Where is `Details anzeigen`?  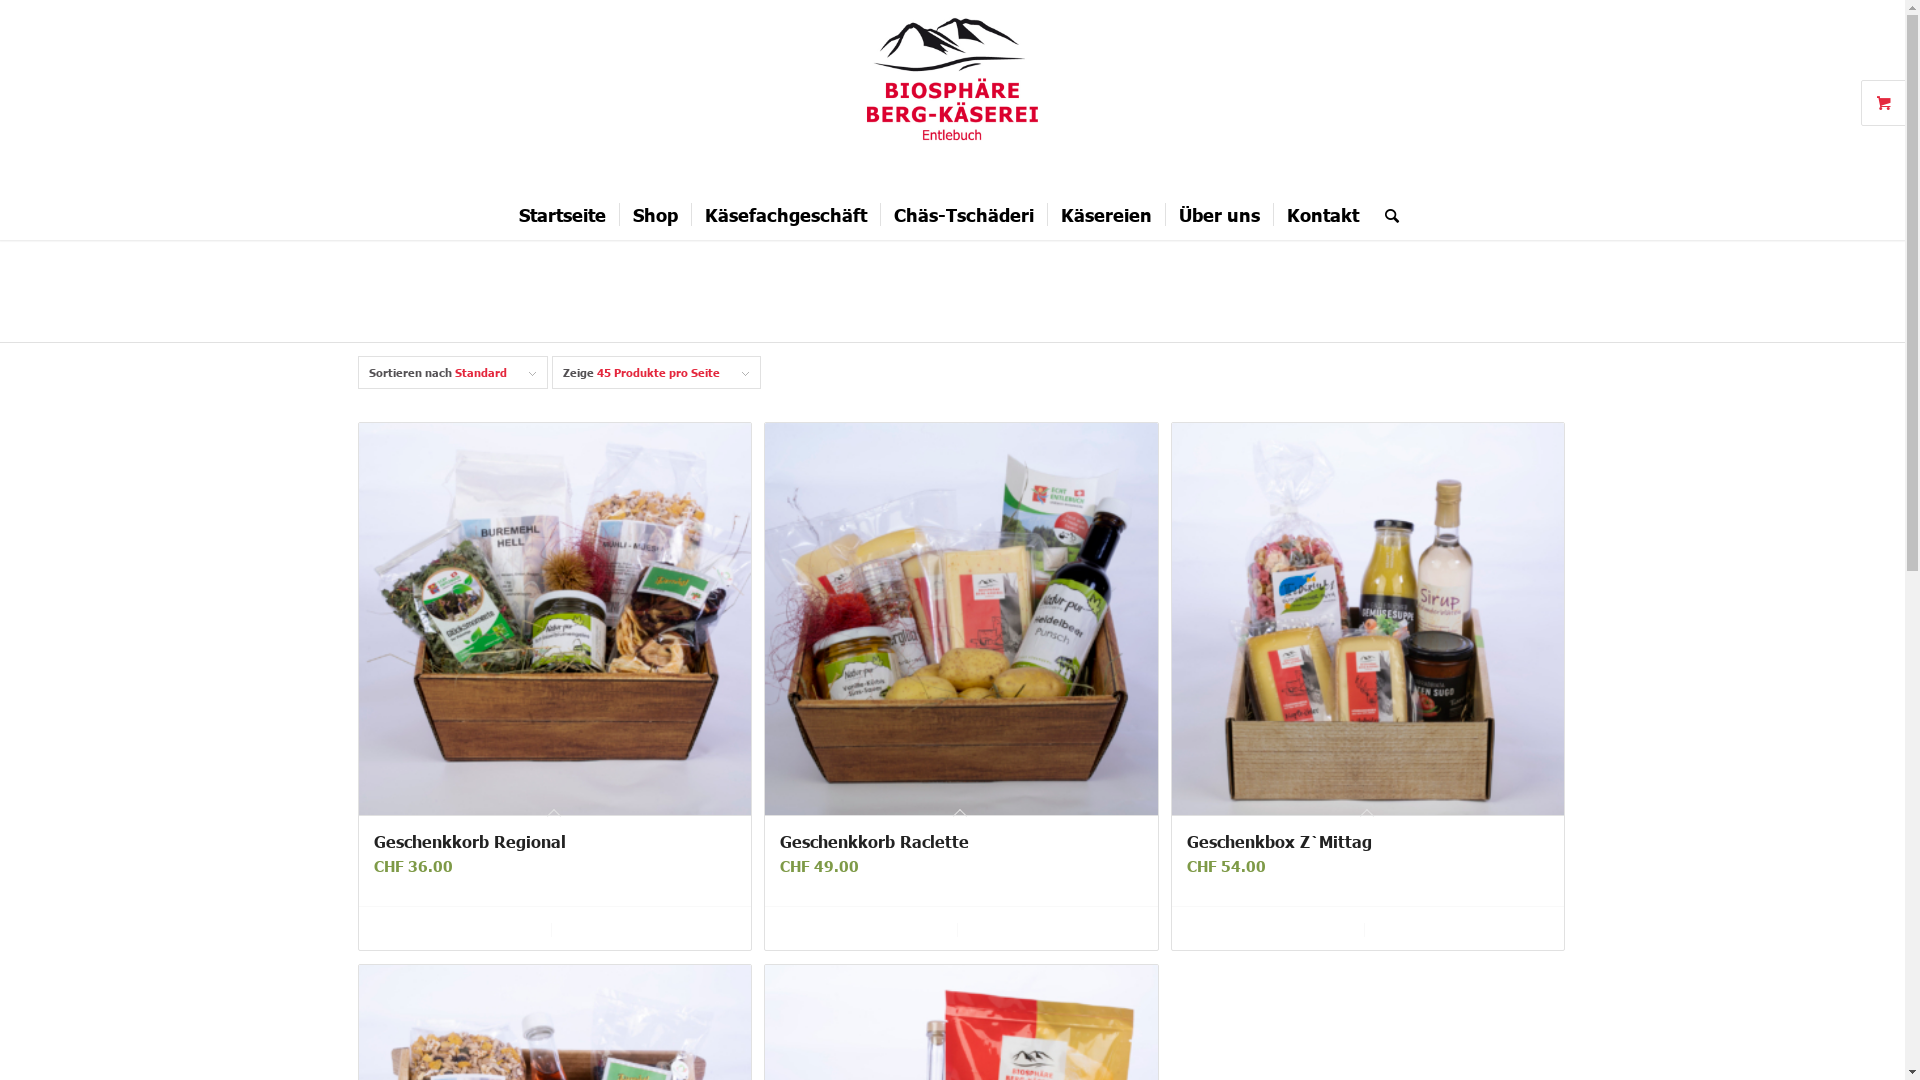 Details anzeigen is located at coordinates (642, 928).